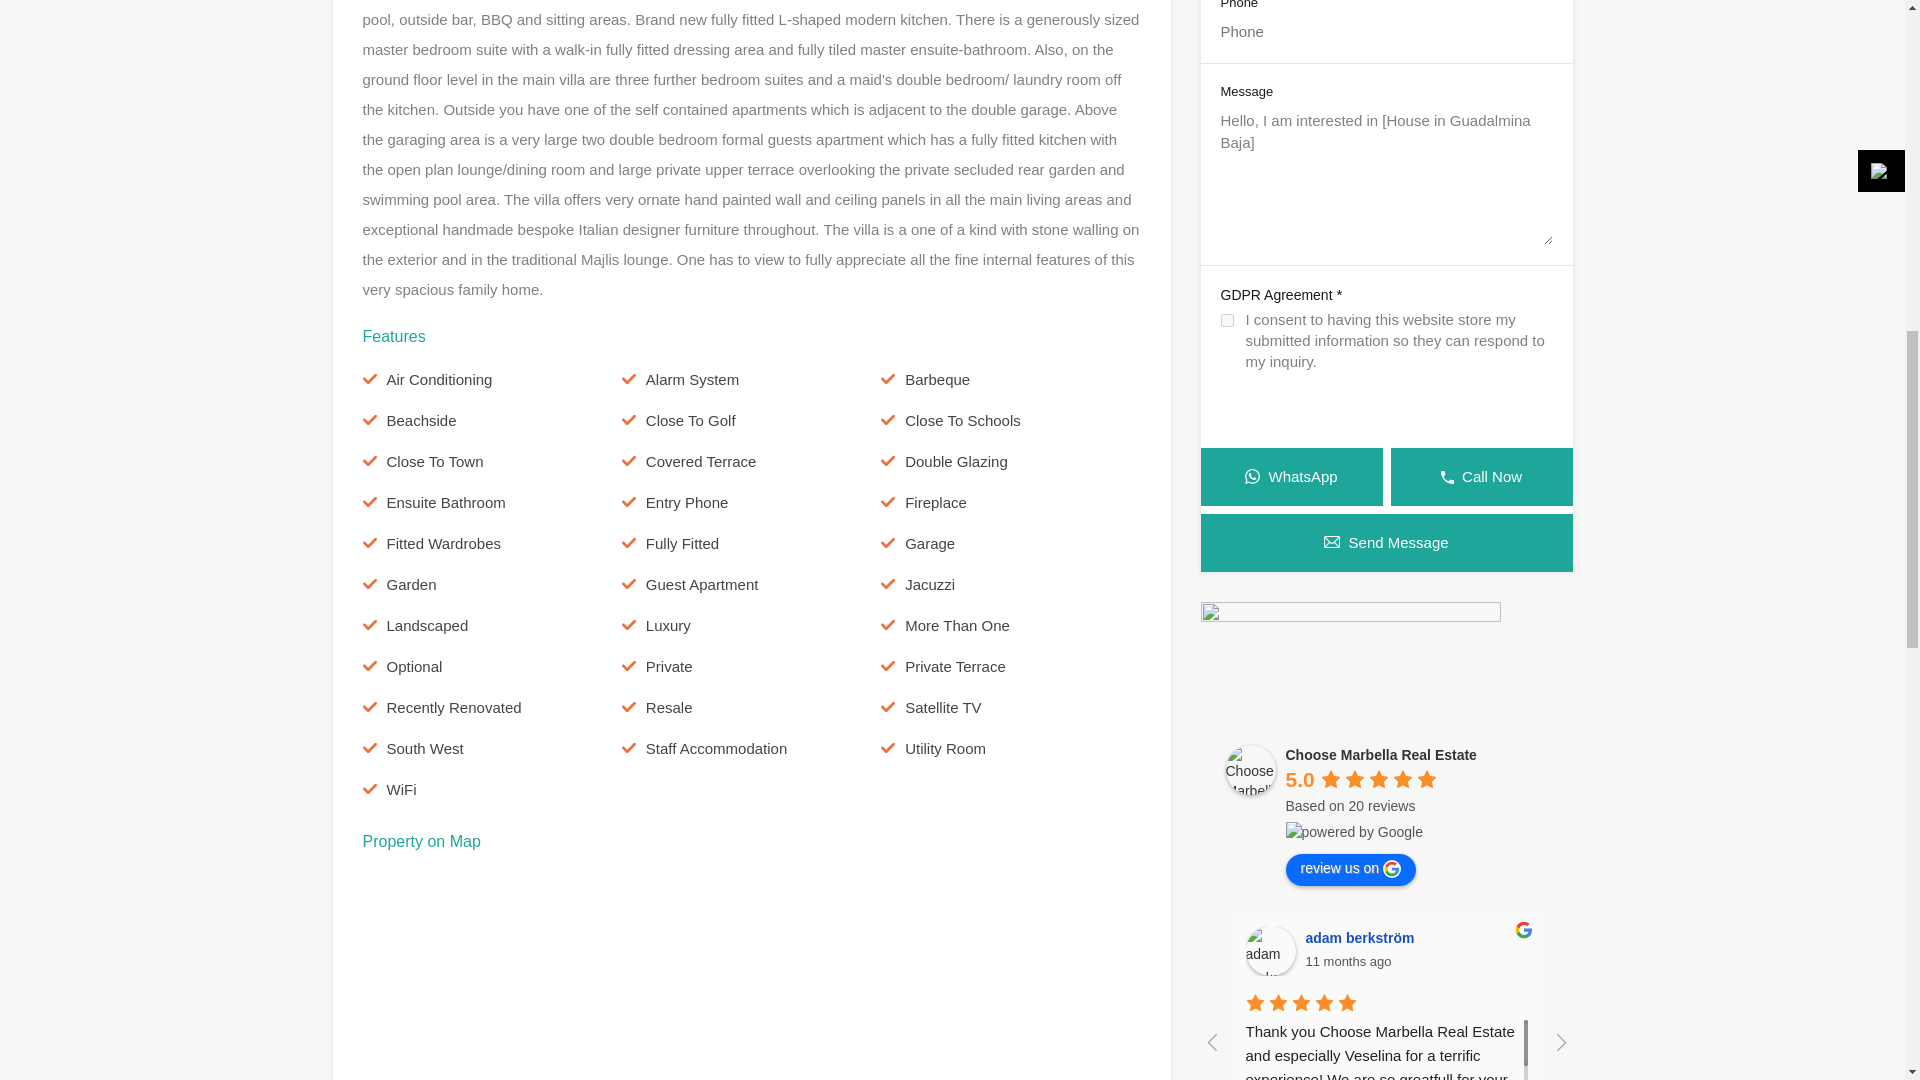  Describe the element at coordinates (1251, 770) in the screenshot. I see `Choose Marbella Real Estate` at that location.